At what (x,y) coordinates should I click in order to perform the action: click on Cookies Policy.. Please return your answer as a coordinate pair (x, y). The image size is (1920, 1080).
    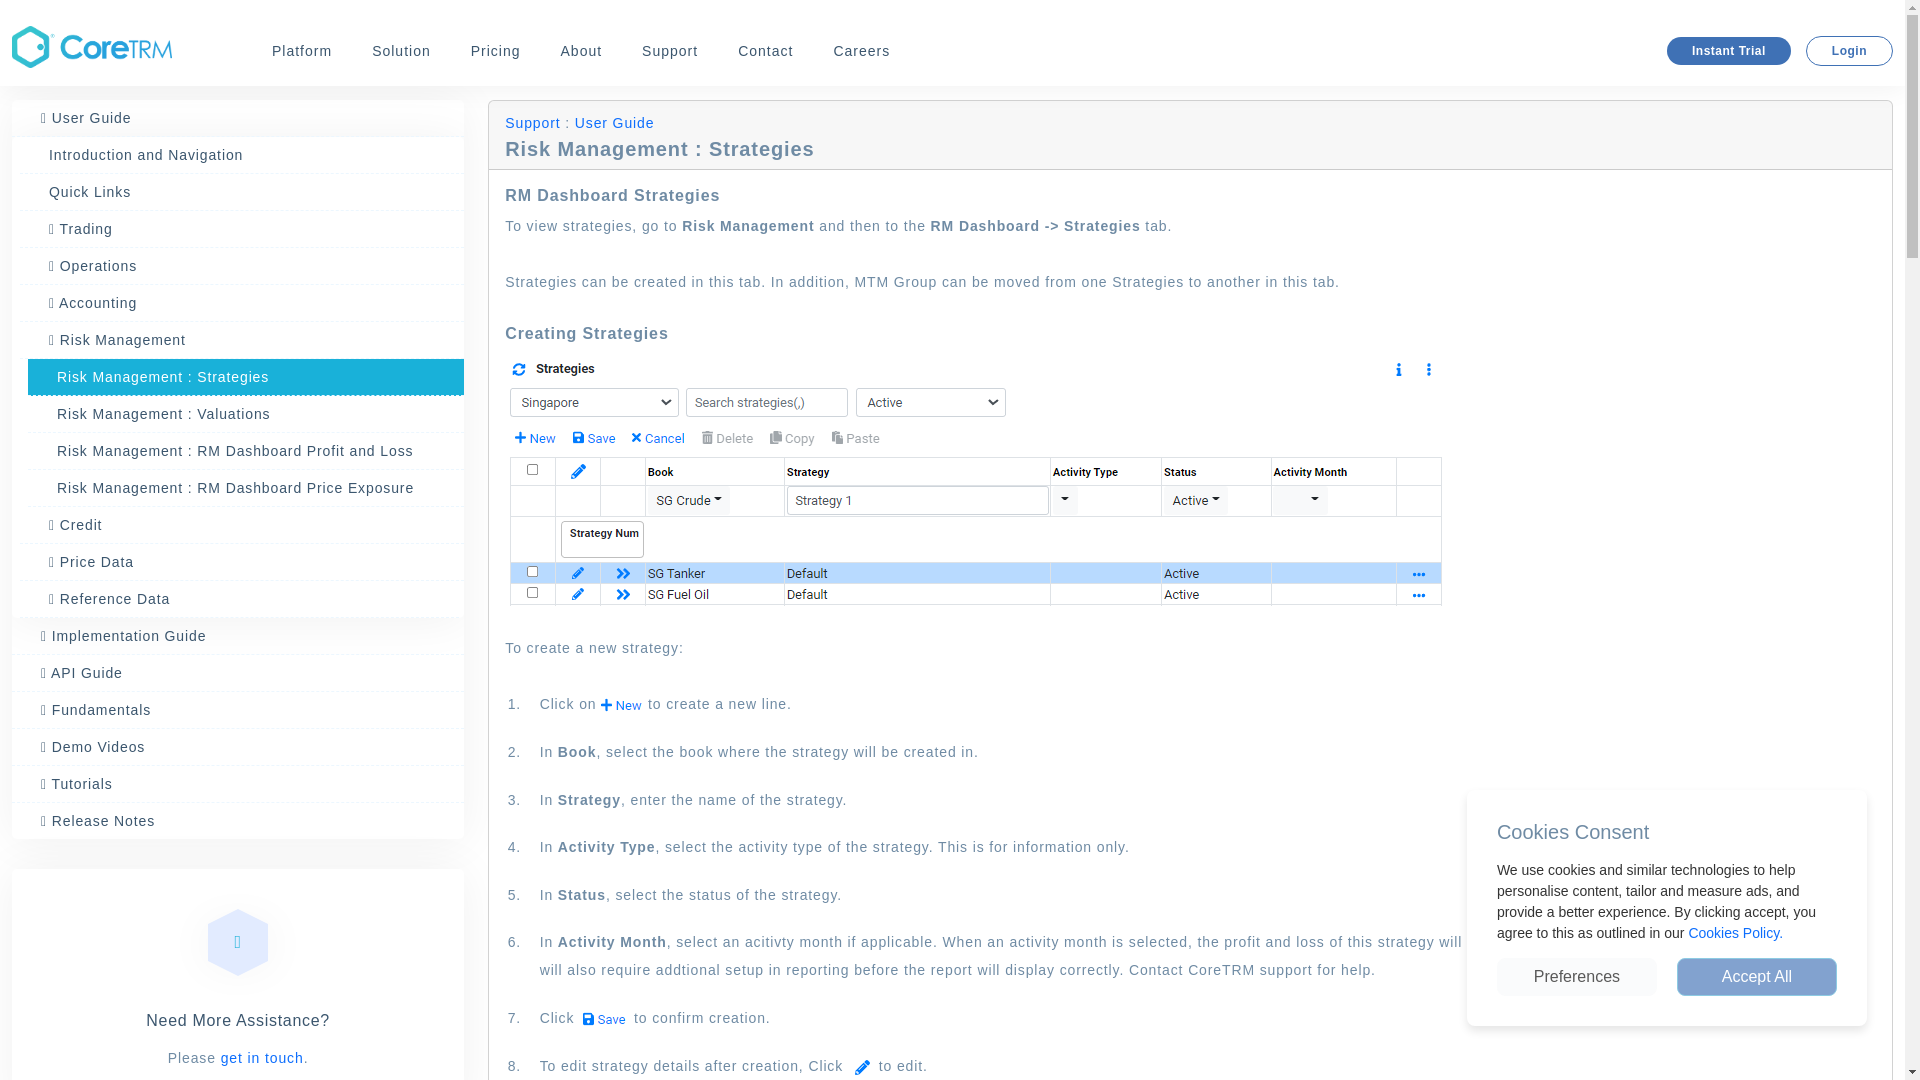
    Looking at the image, I should click on (1735, 932).